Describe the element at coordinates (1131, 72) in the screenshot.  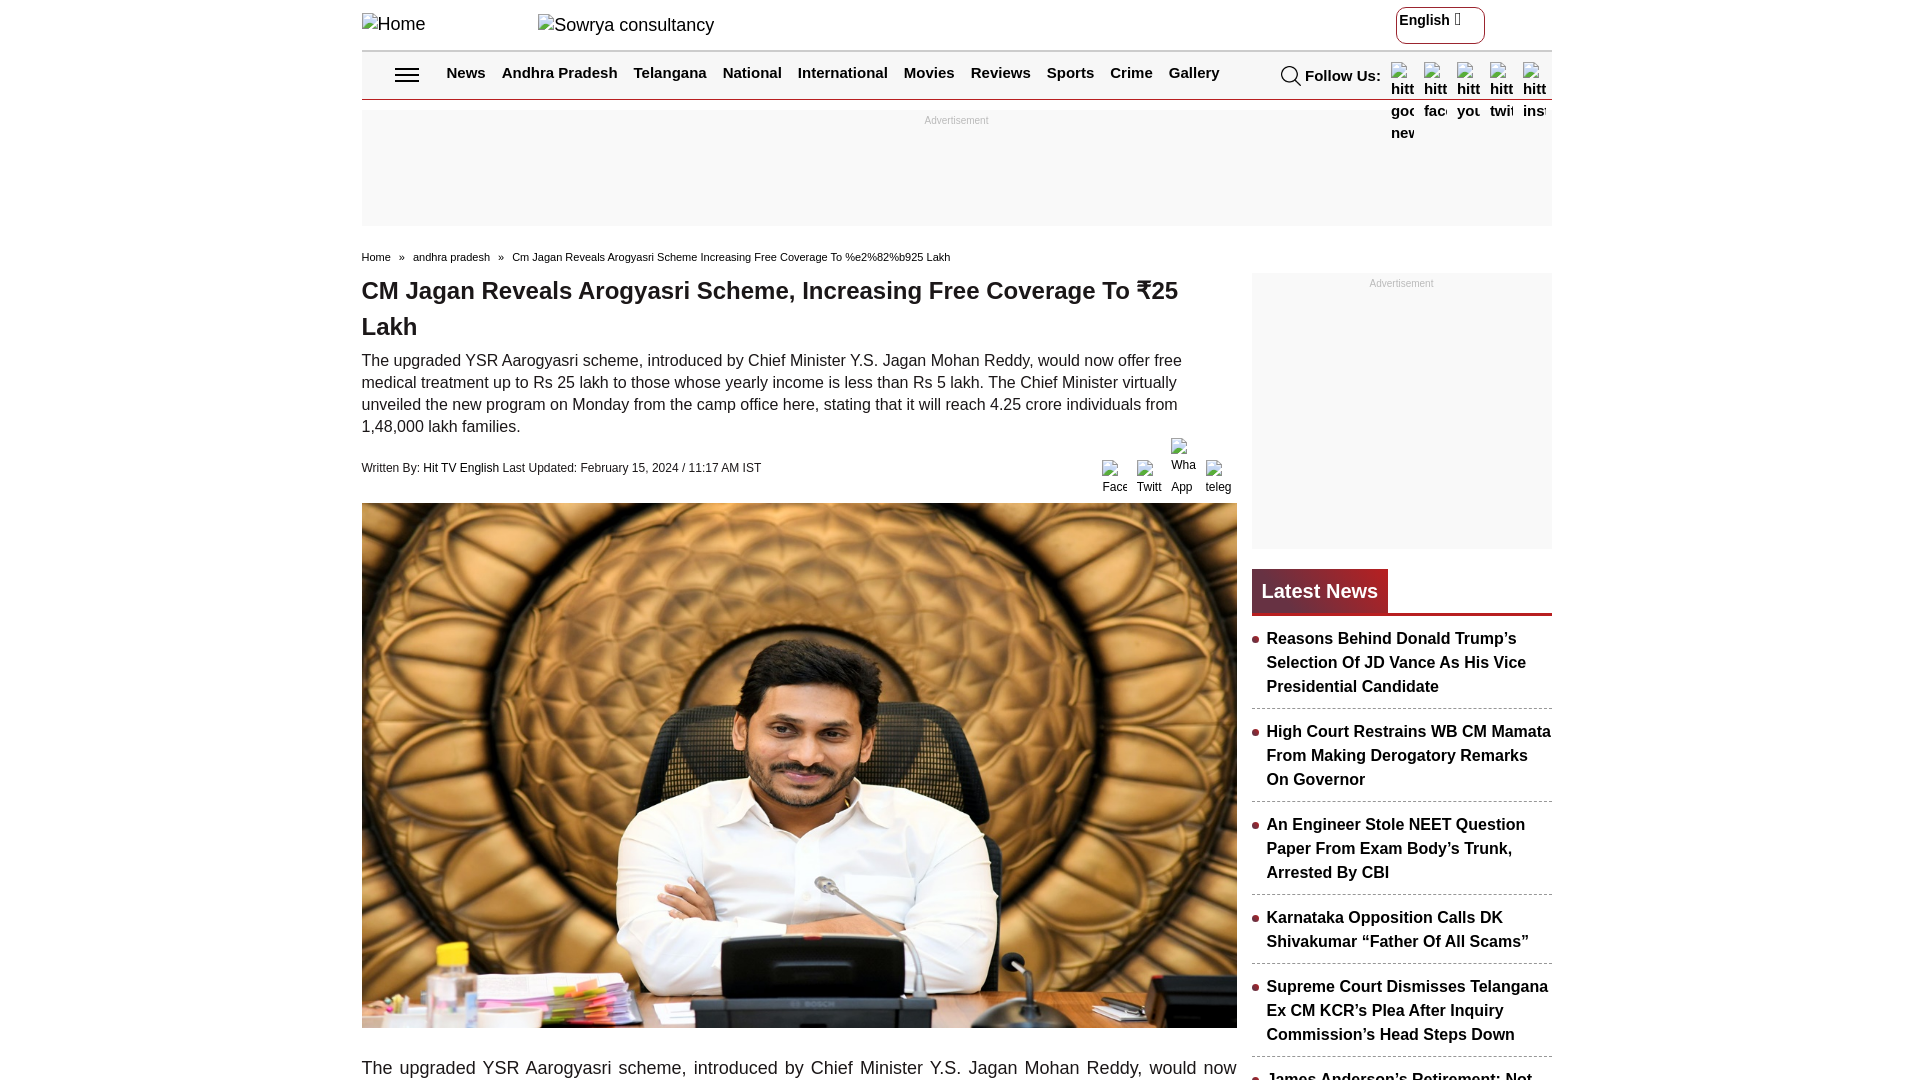
I see `Crime` at that location.